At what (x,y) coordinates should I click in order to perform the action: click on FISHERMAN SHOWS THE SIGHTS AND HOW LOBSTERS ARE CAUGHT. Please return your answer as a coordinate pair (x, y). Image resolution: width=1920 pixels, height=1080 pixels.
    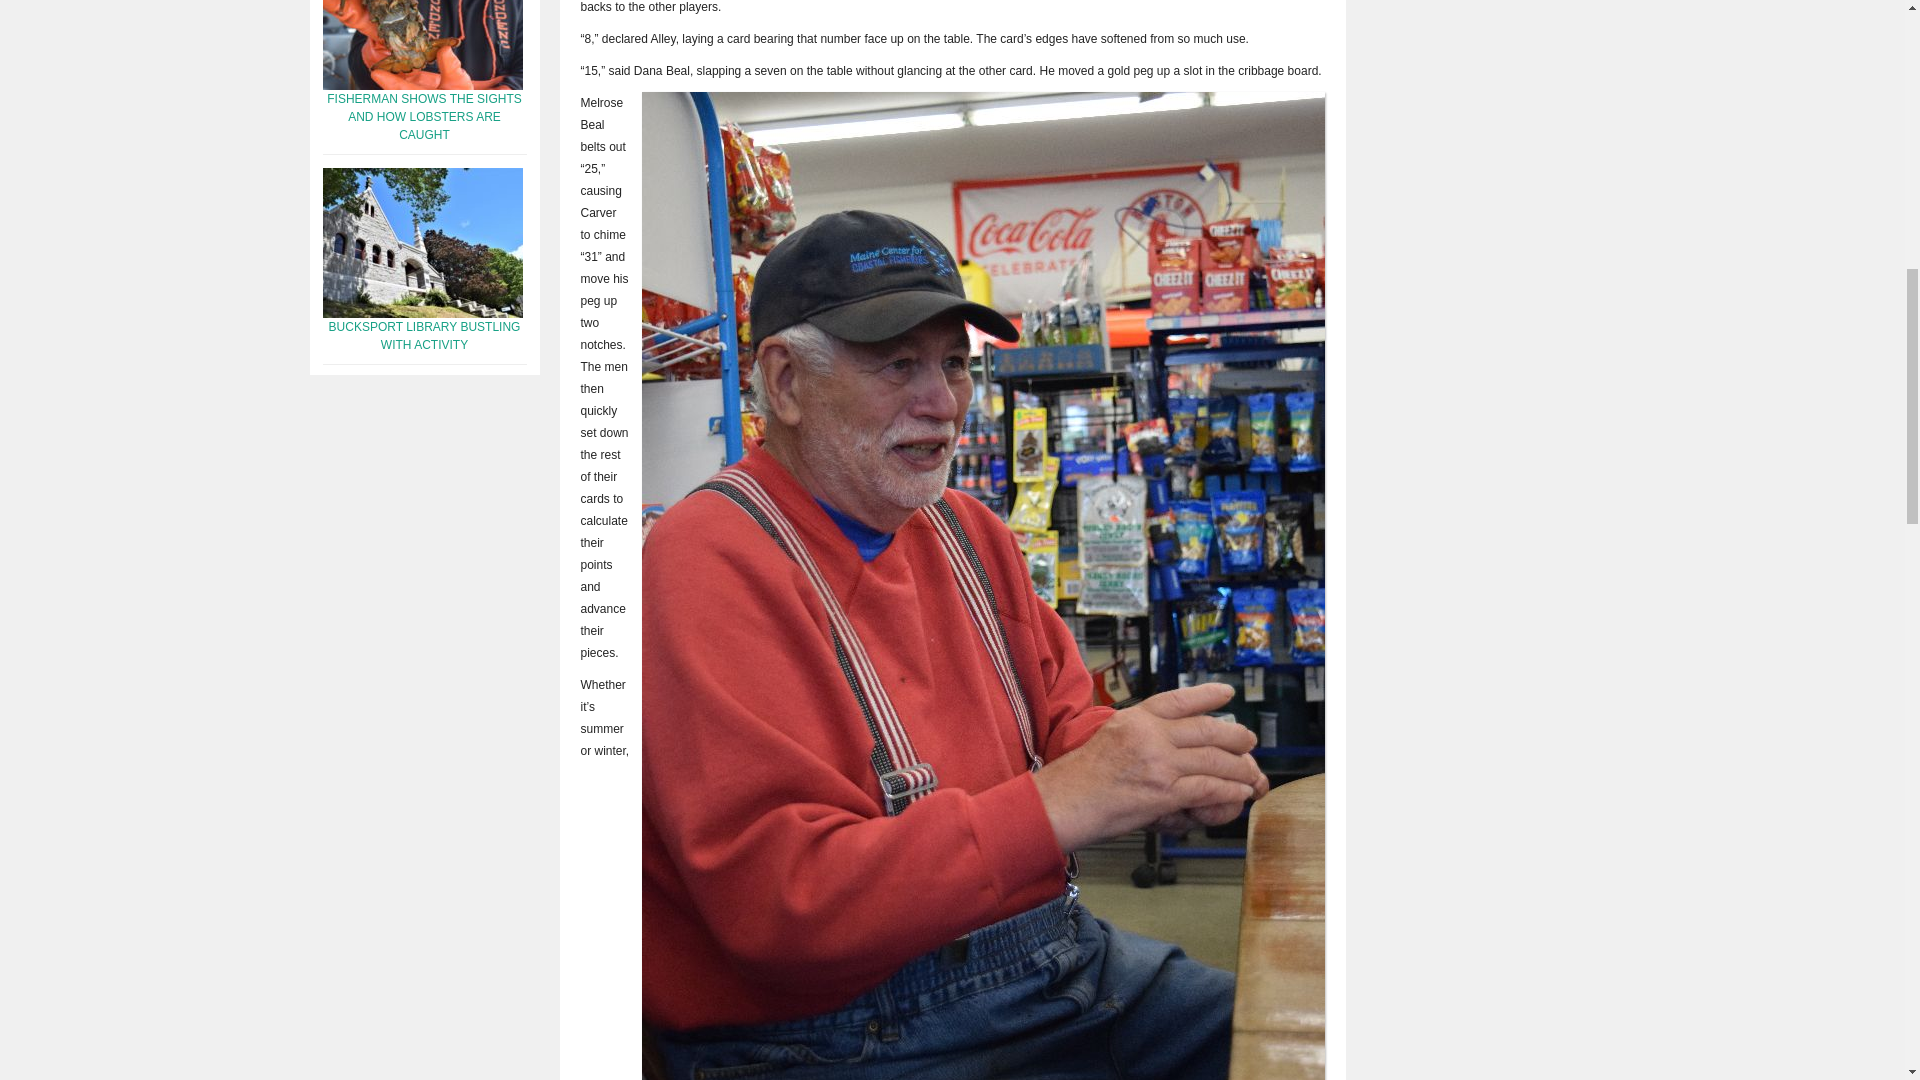
    Looking at the image, I should click on (423, 116).